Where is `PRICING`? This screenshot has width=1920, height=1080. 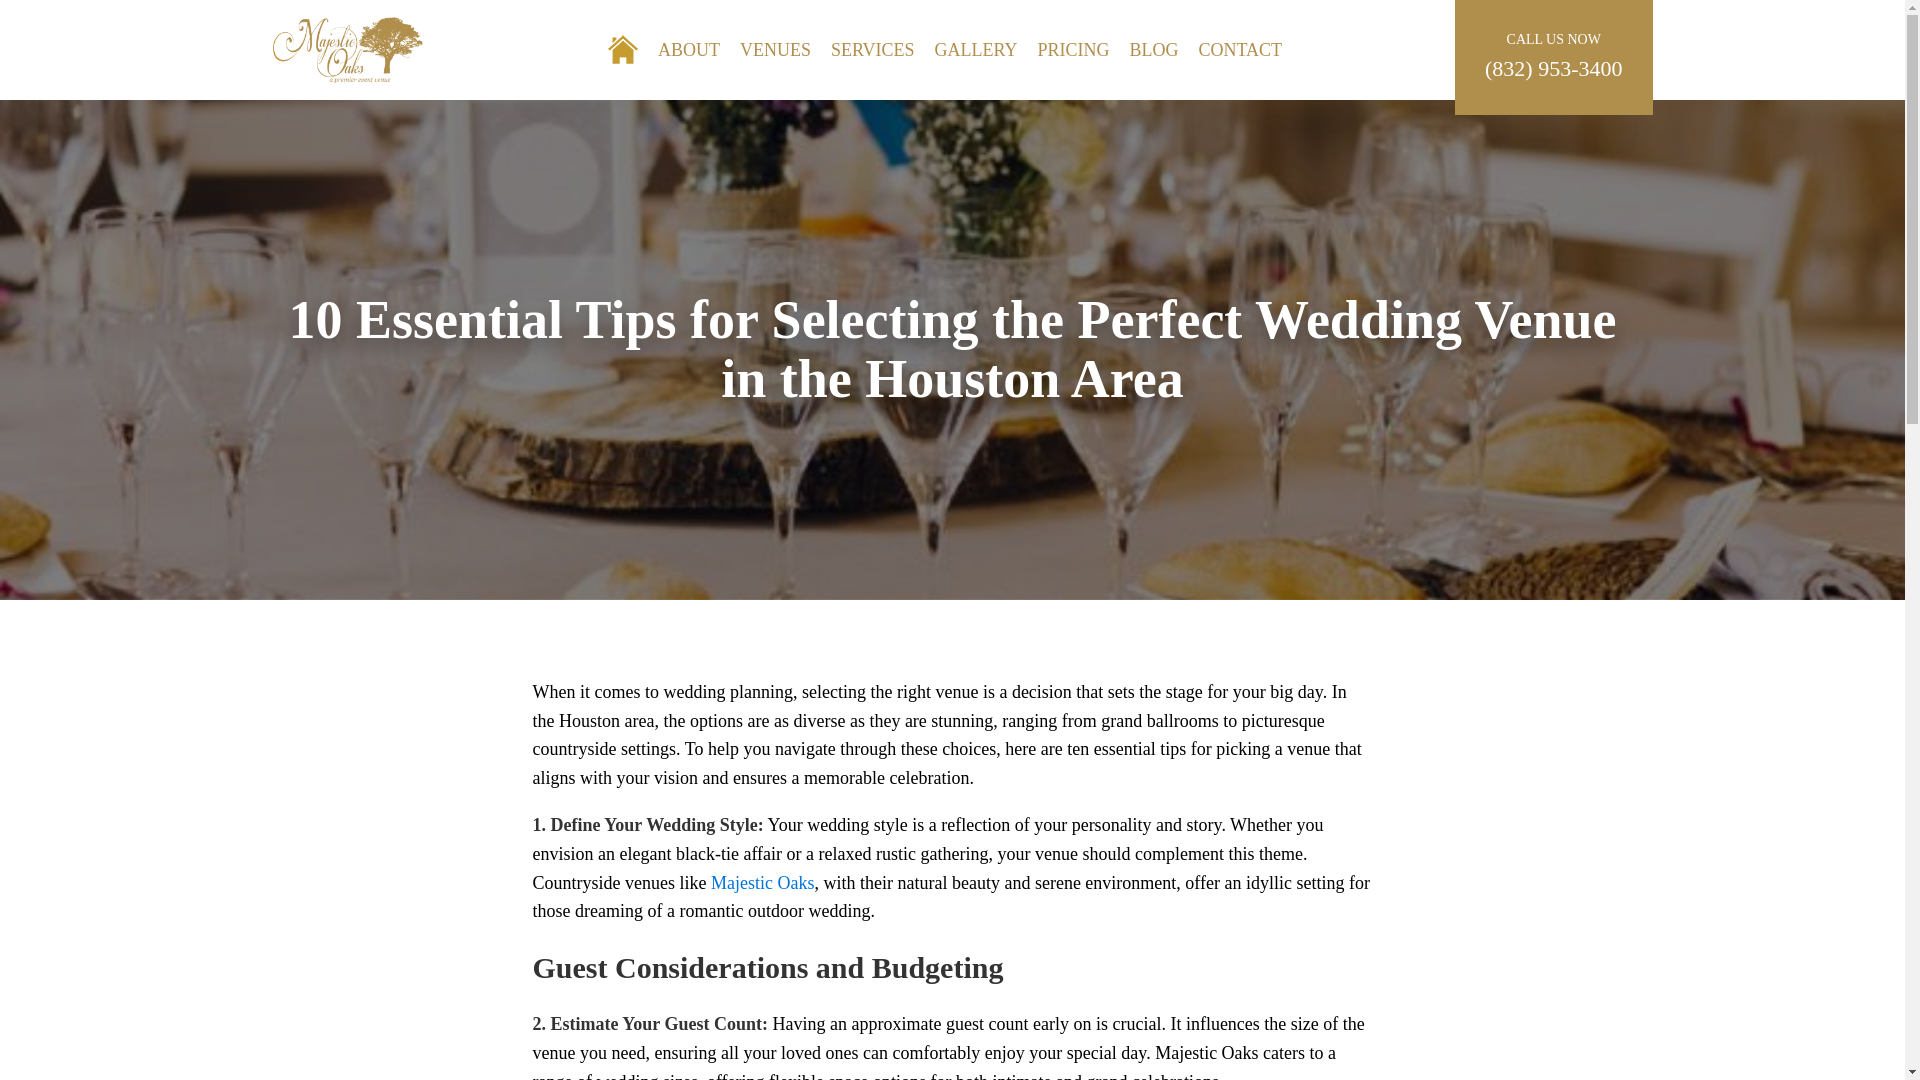
PRICING is located at coordinates (1073, 50).